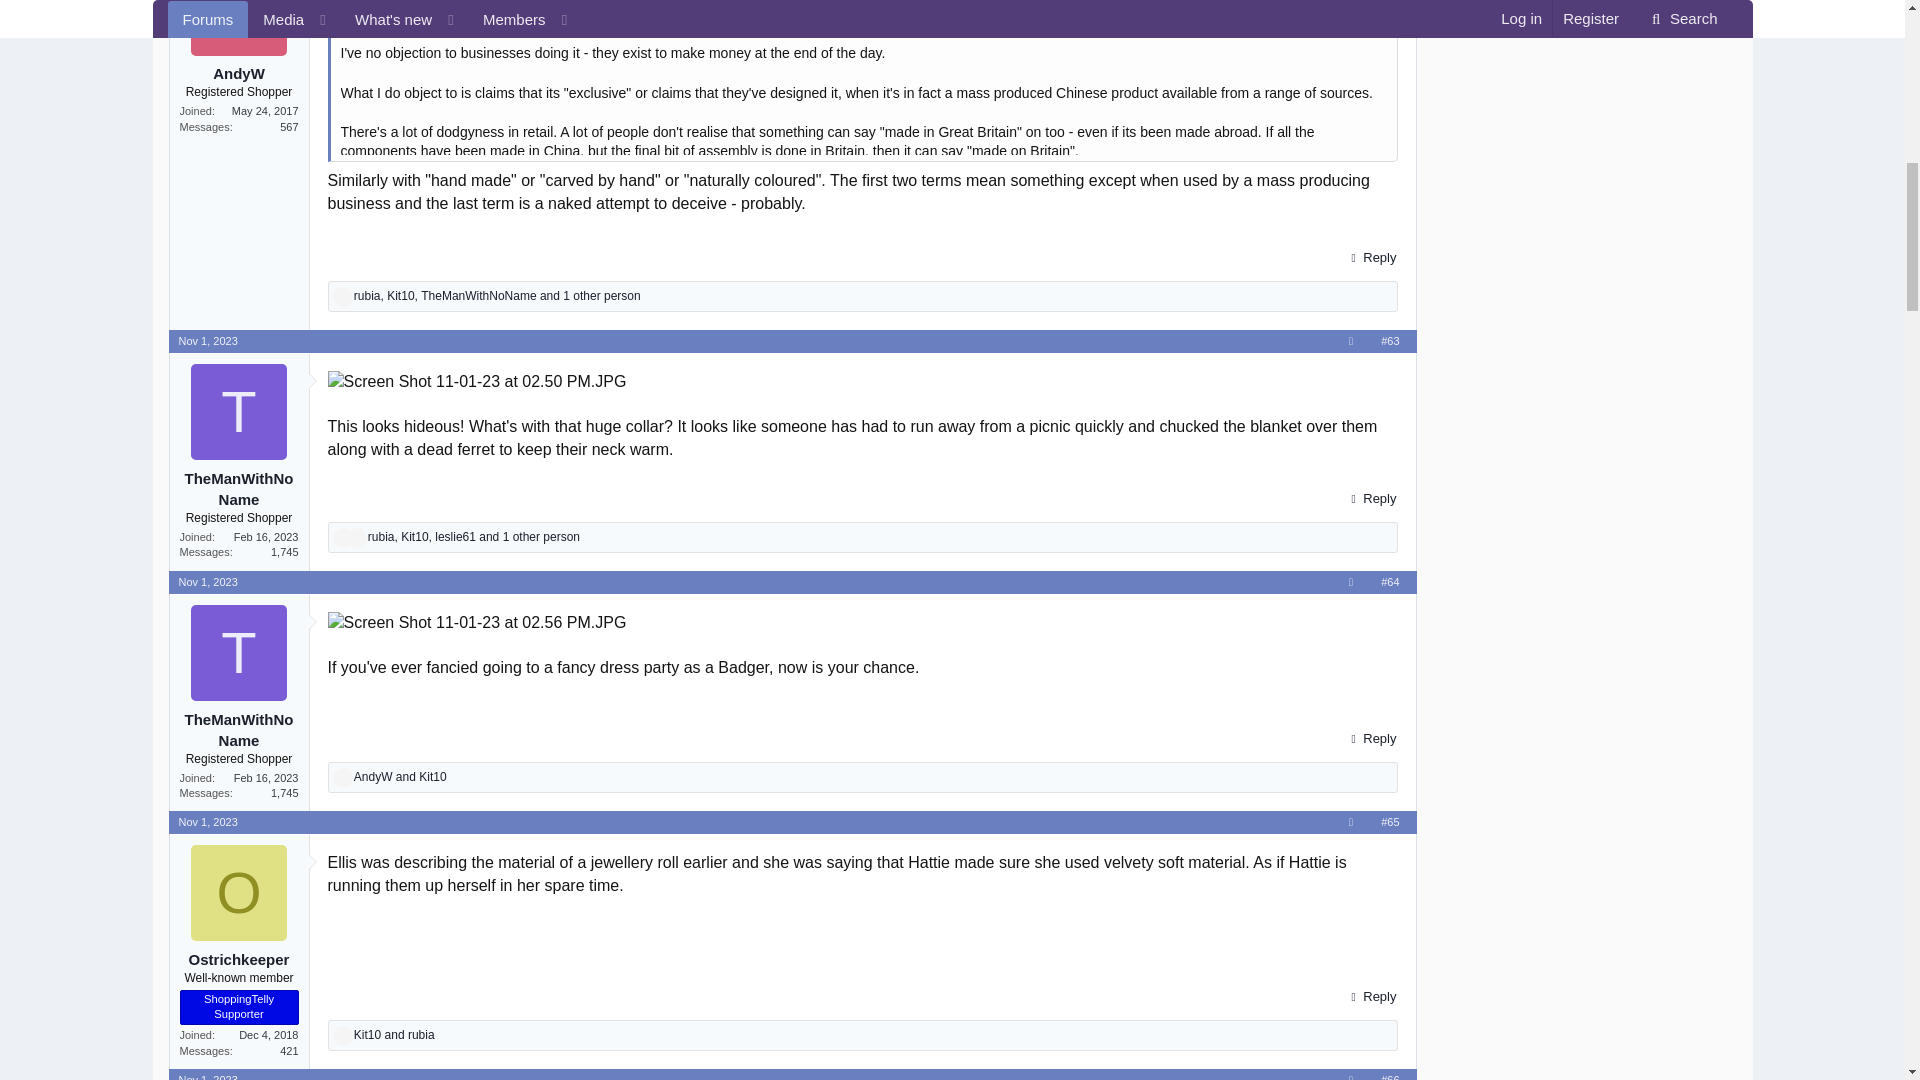 The height and width of the screenshot is (1080, 1920). Describe the element at coordinates (478, 382) in the screenshot. I see `Screen Shot 11-01-23 at 02.50 PM.JPG` at that location.